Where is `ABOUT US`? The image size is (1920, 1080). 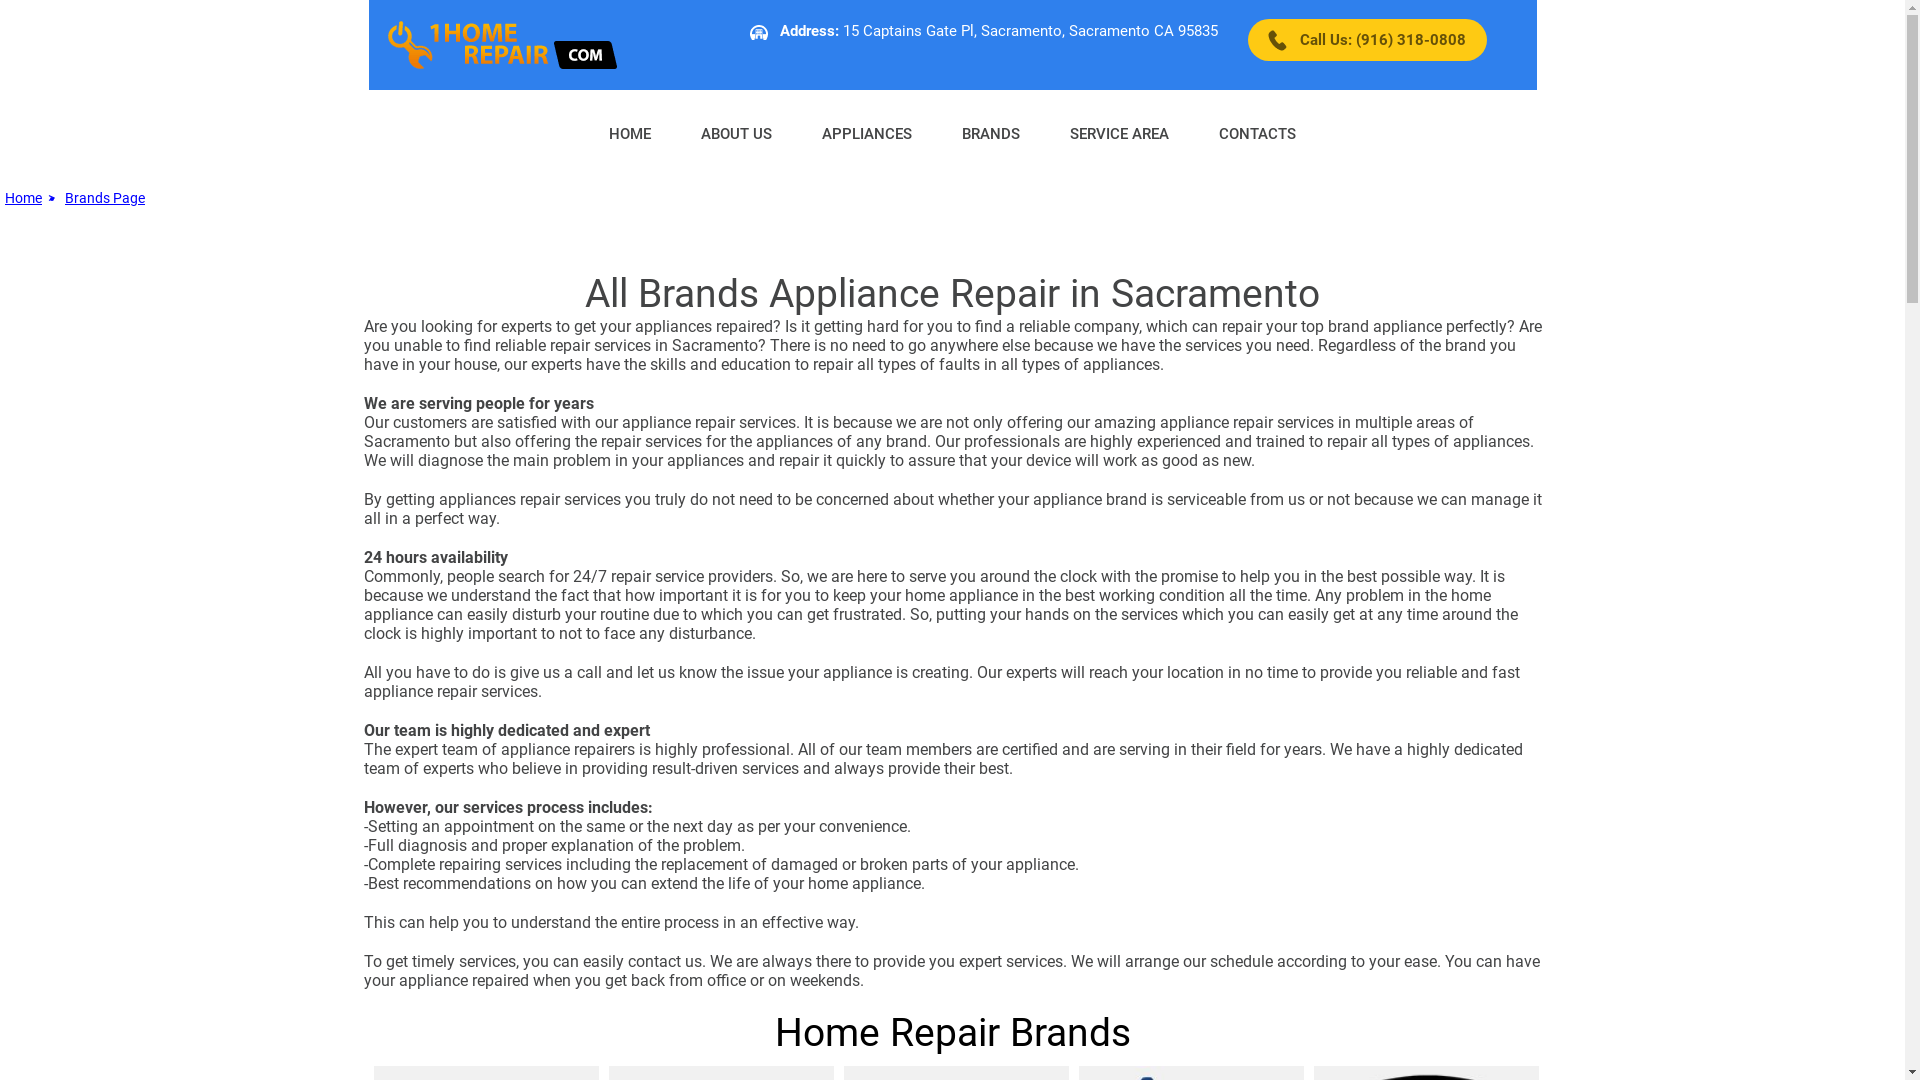 ABOUT US is located at coordinates (736, 132).